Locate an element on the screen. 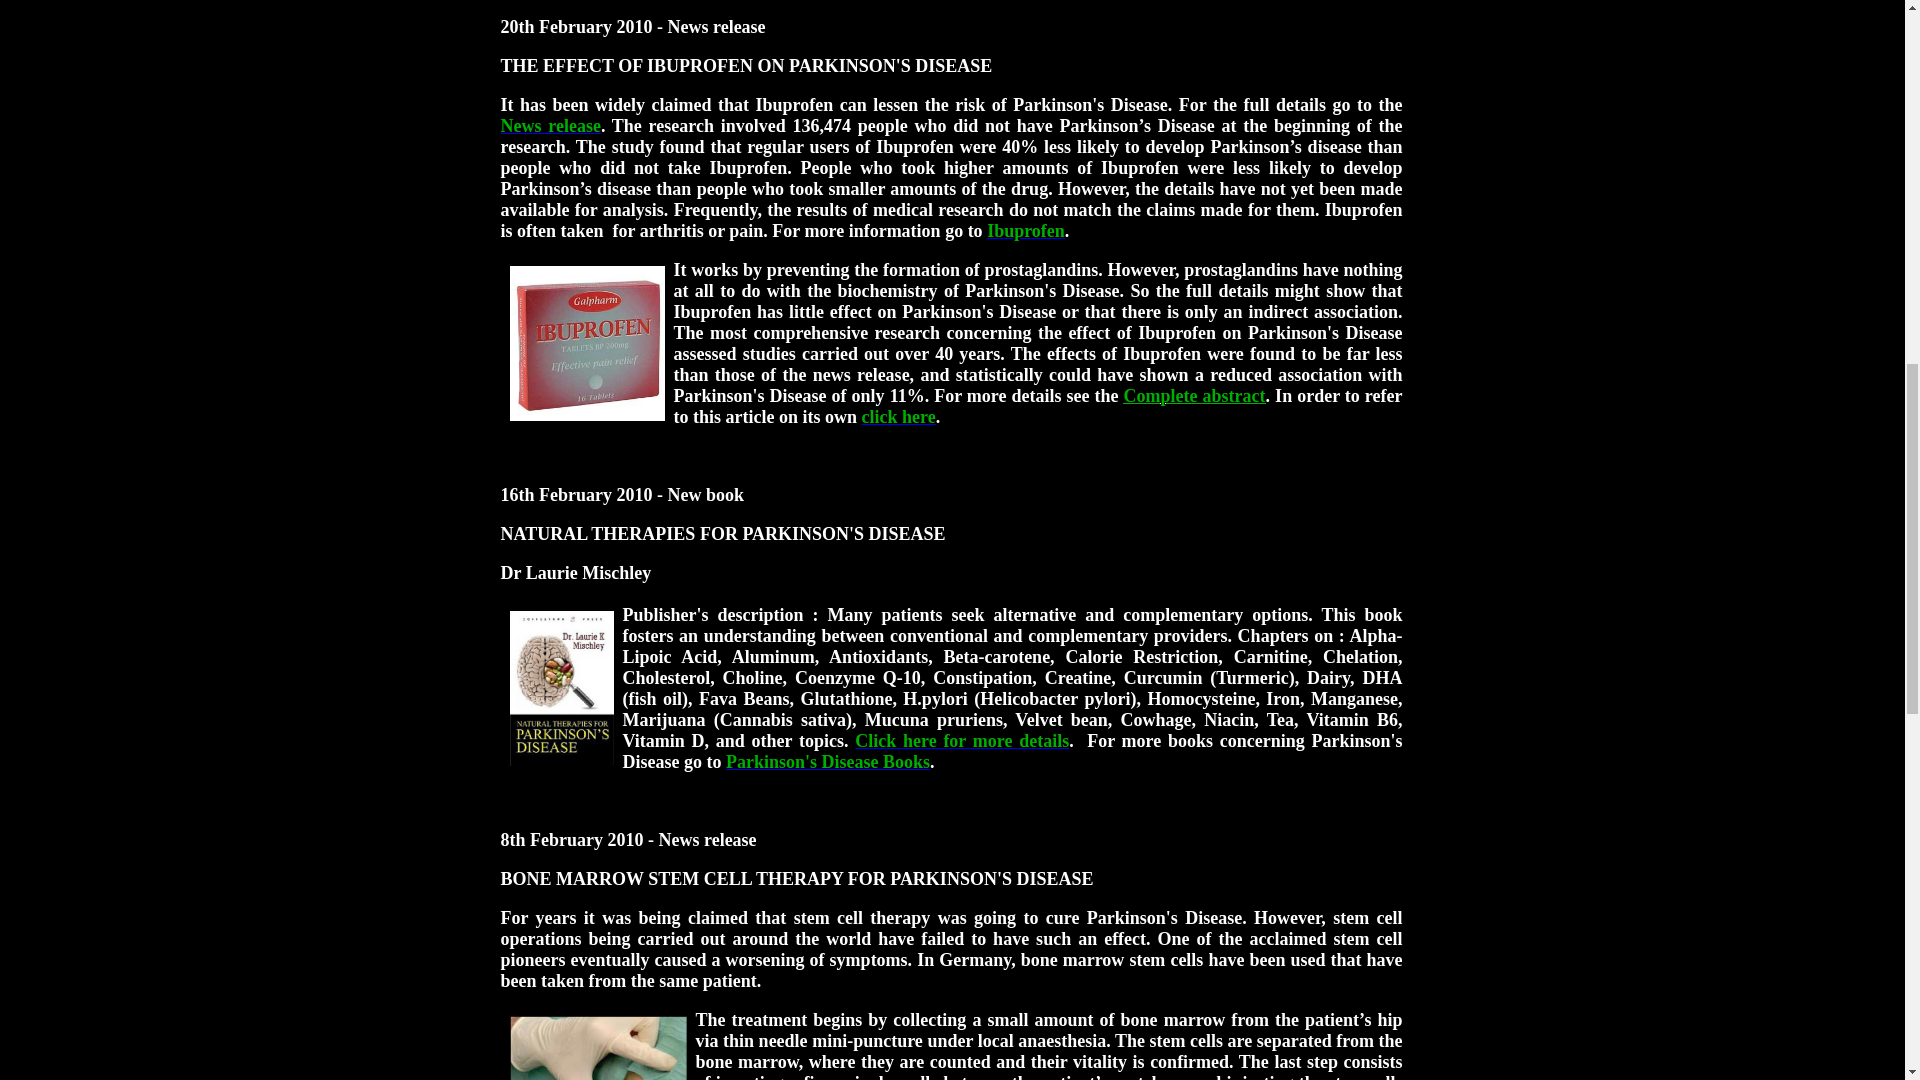 Image resolution: width=1920 pixels, height=1080 pixels. Ibuprofen is located at coordinates (1026, 230).